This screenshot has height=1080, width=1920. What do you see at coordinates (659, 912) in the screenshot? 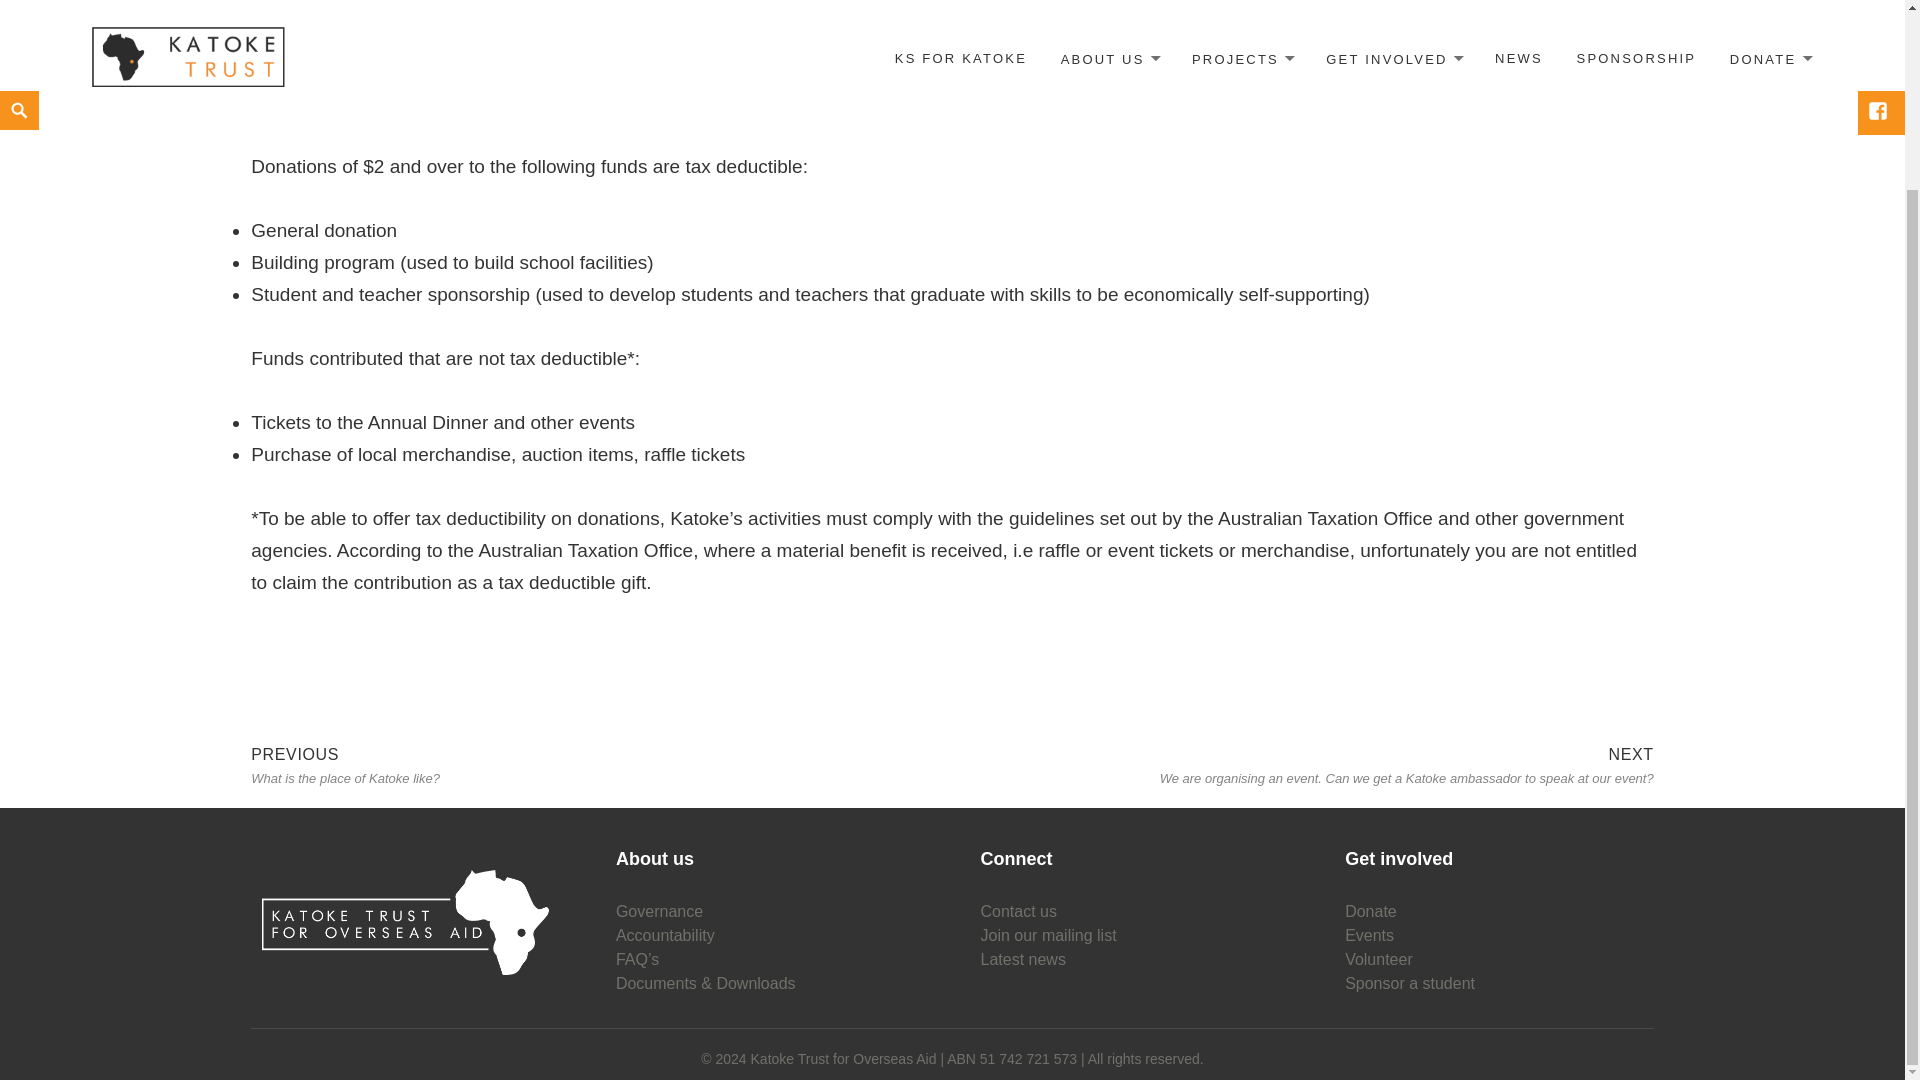
I see `Governance` at bounding box center [659, 912].